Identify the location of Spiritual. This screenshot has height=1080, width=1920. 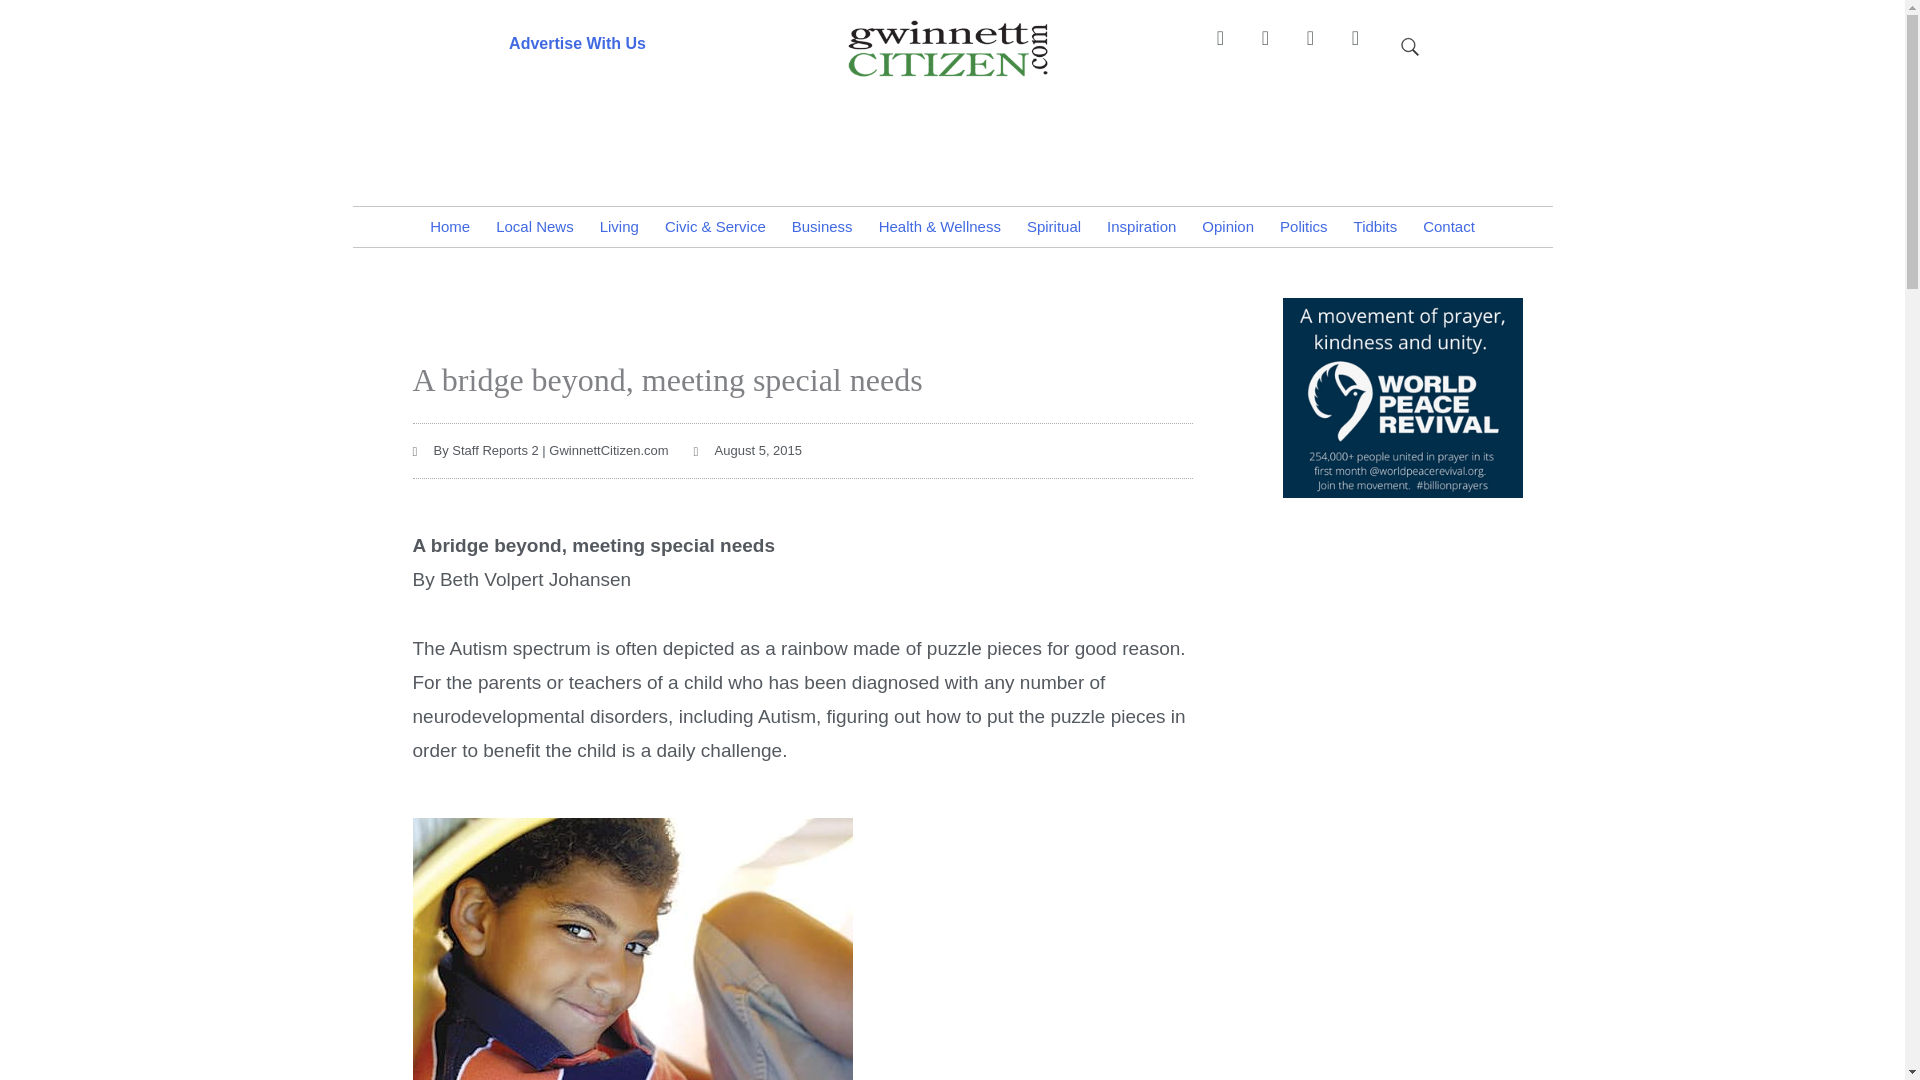
(1054, 227).